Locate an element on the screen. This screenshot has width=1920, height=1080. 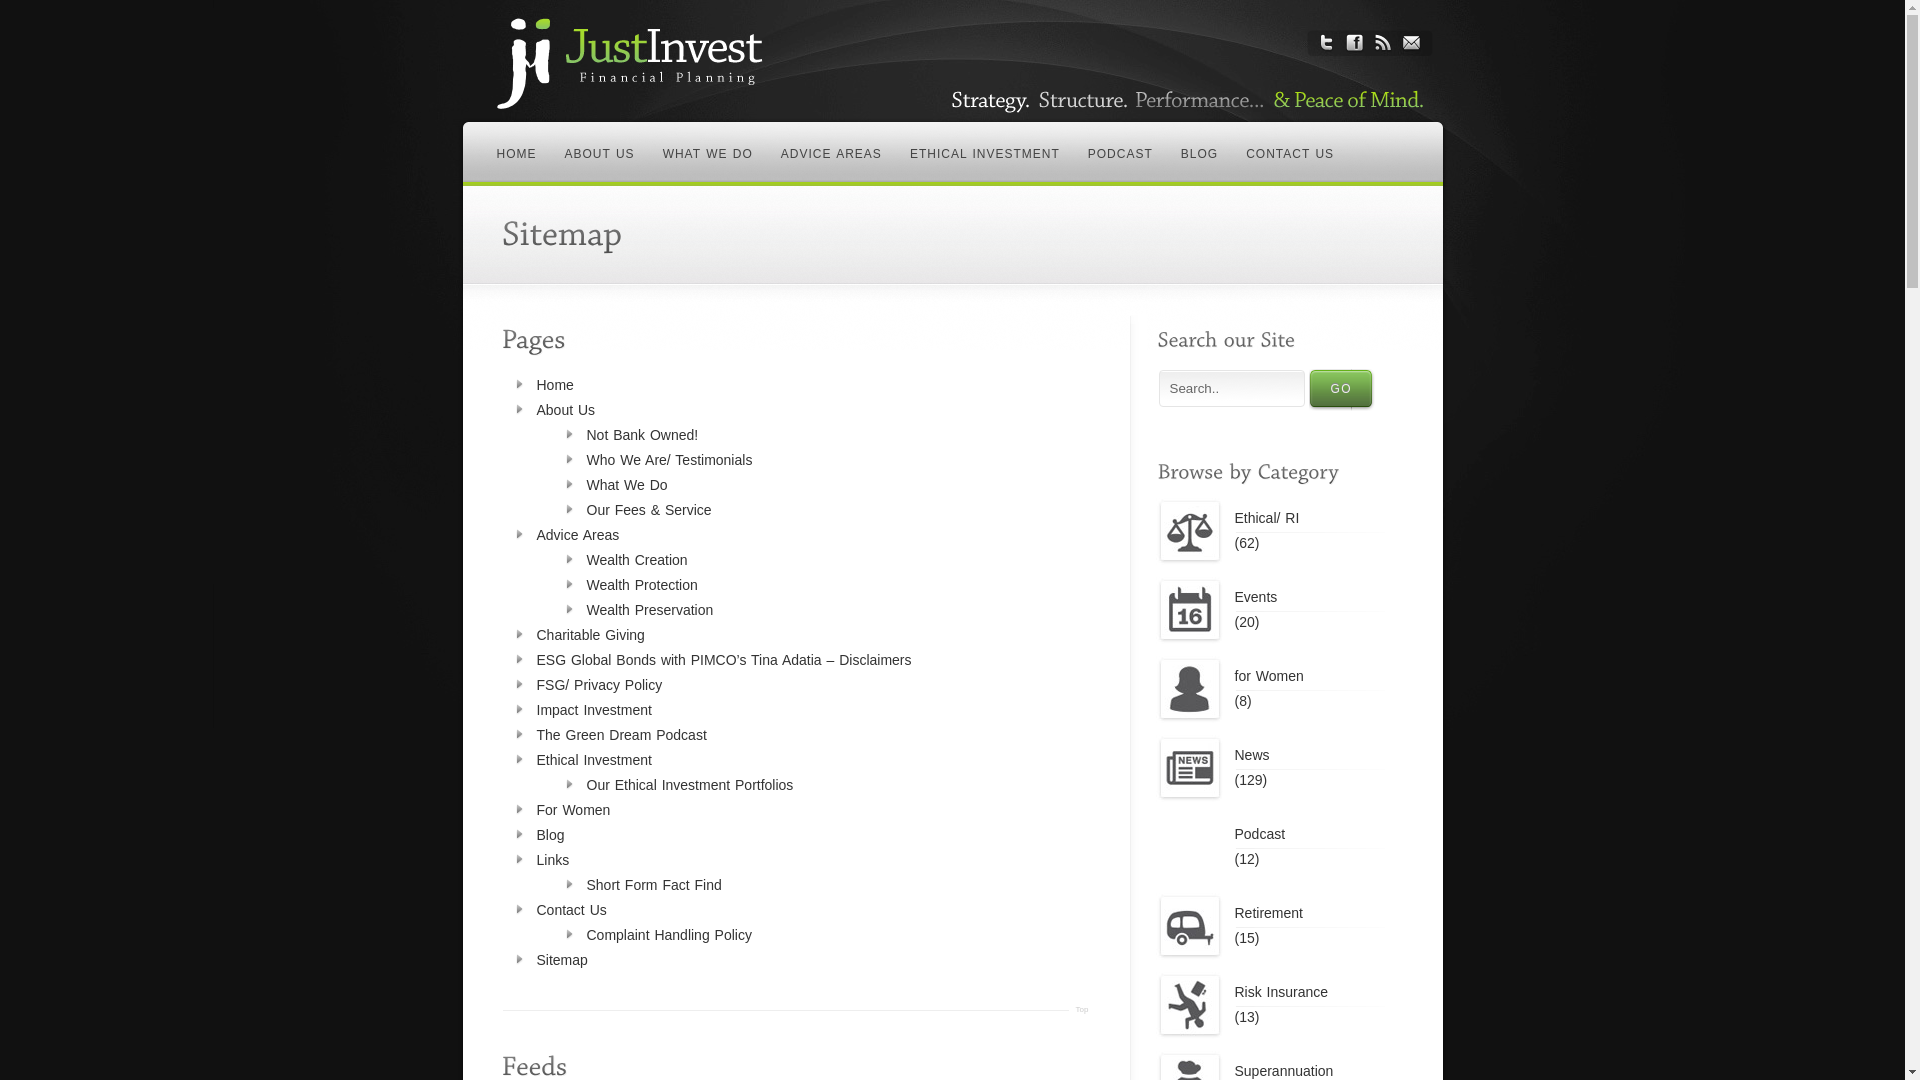
Ethical/ RI is located at coordinates (1309, 518).